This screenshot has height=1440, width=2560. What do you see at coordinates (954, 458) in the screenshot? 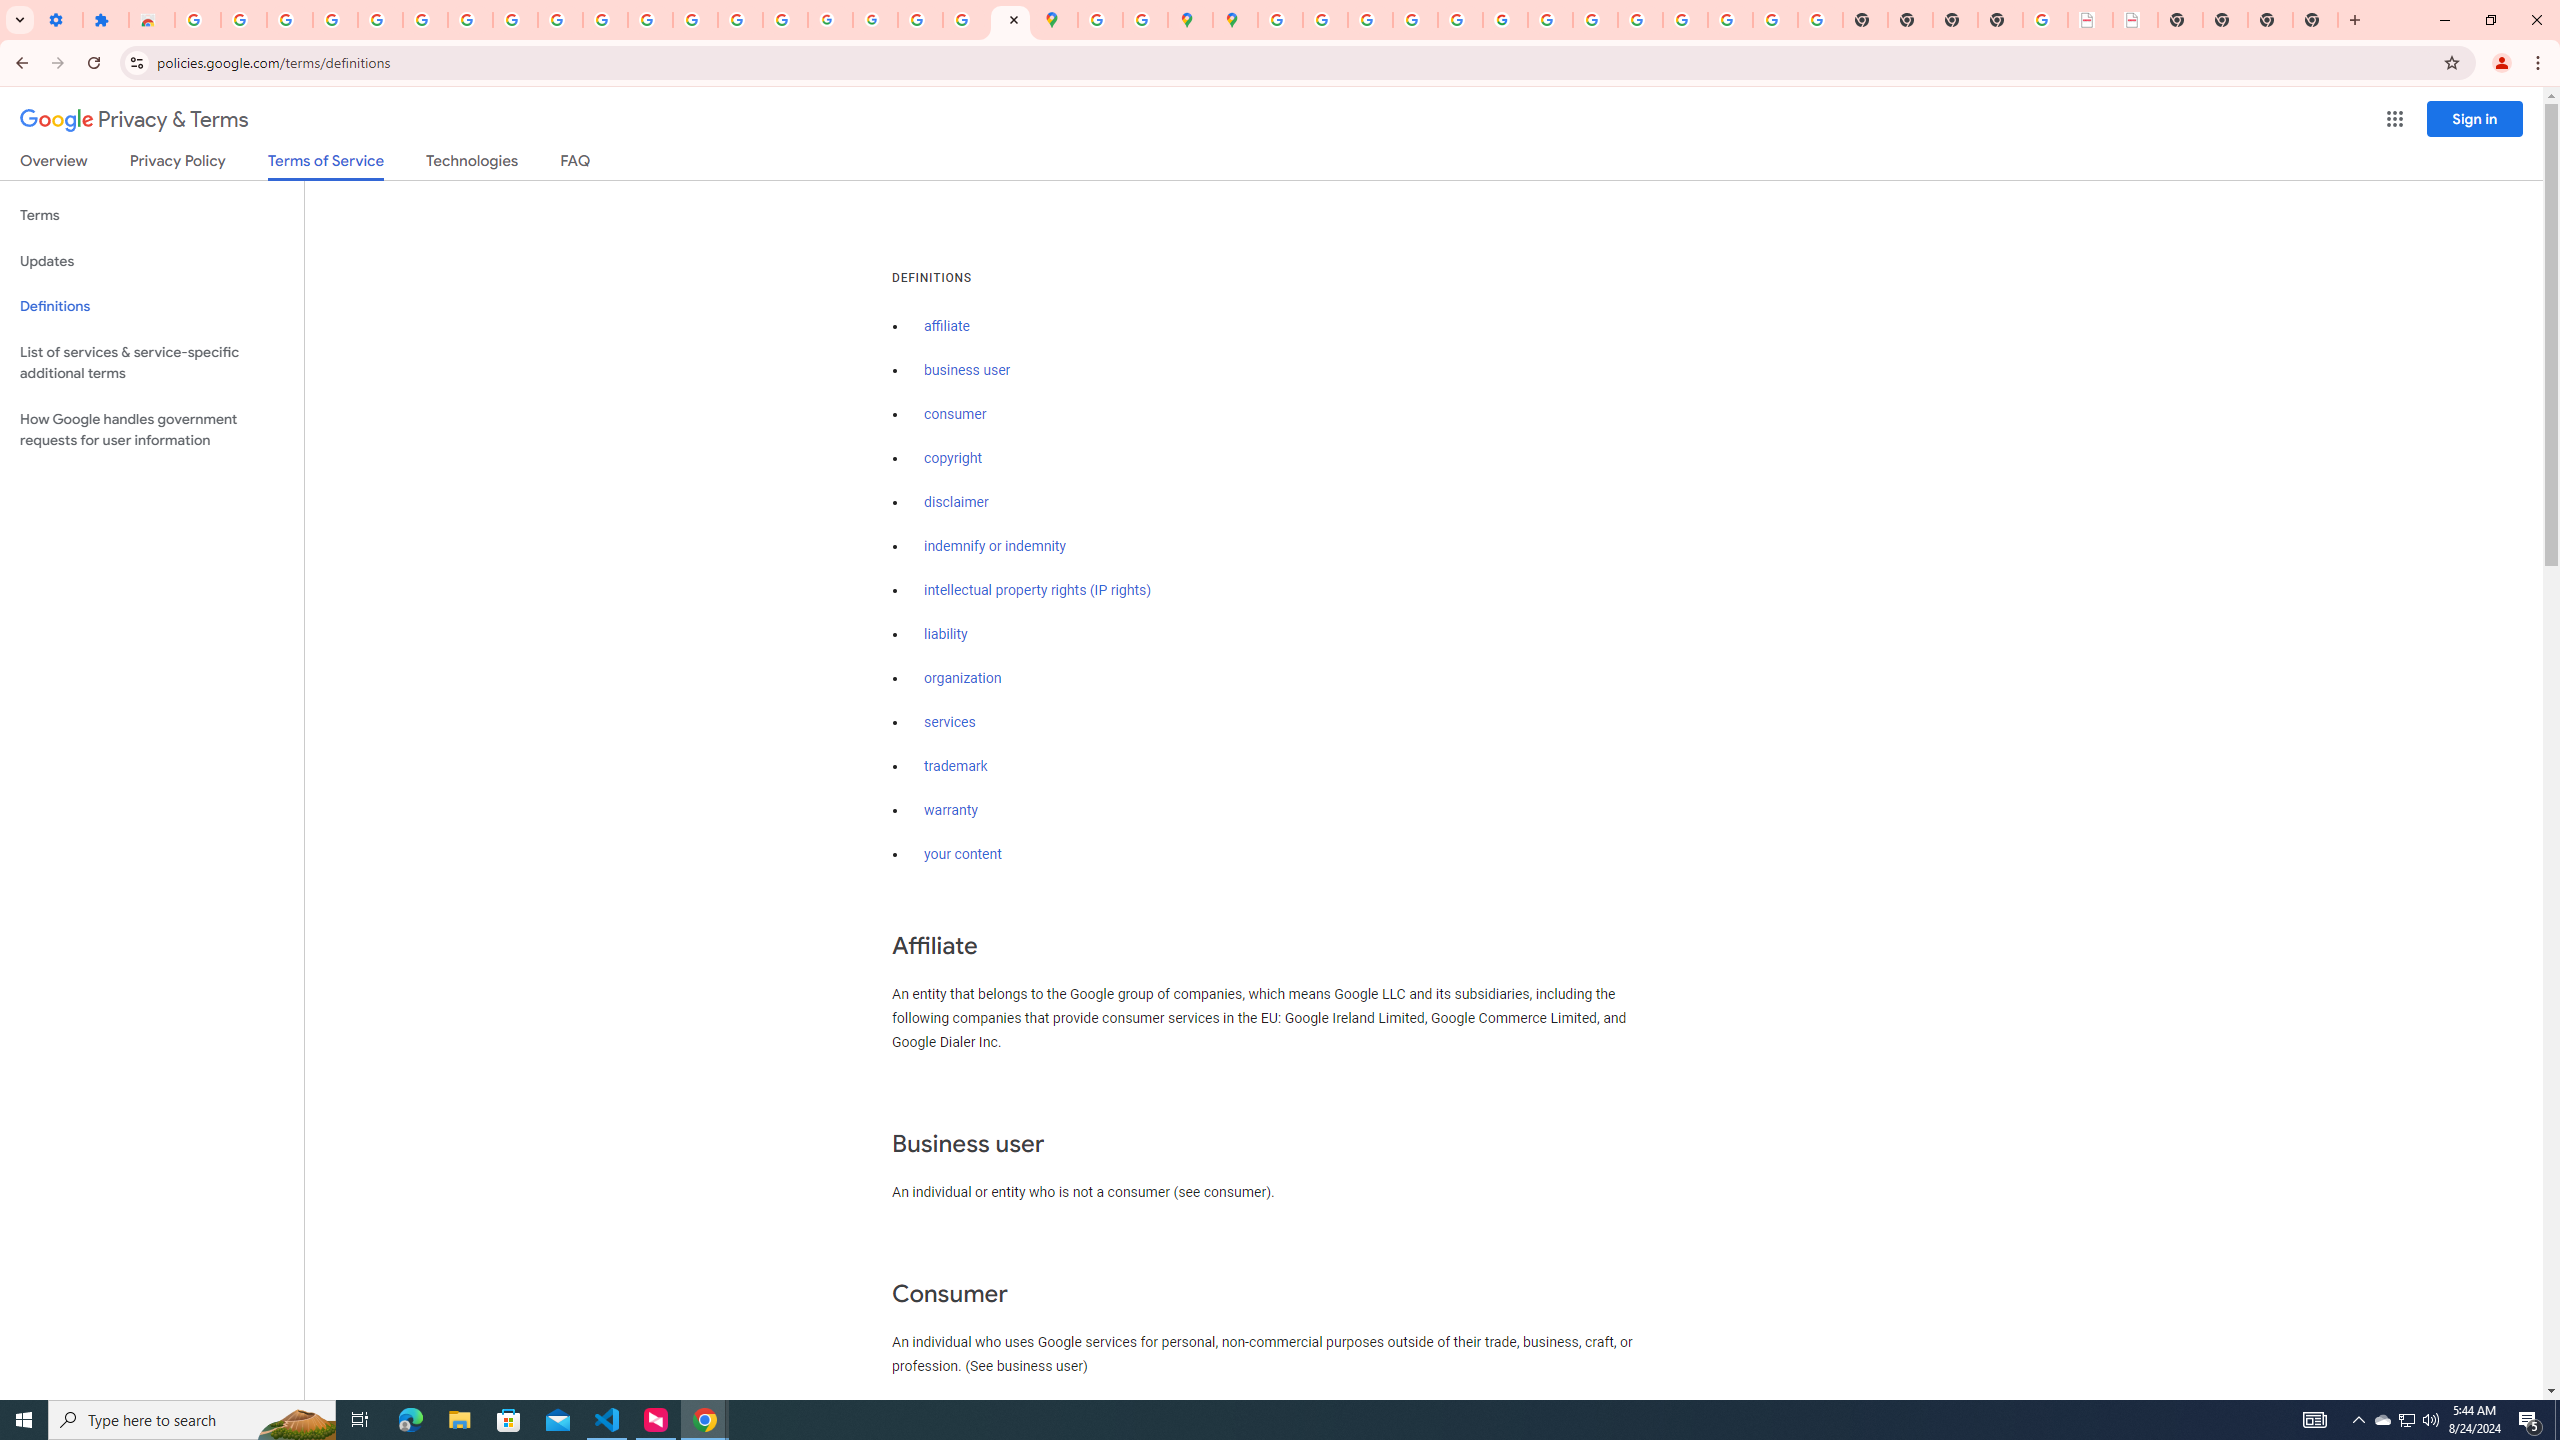
I see `copyright` at bounding box center [954, 458].